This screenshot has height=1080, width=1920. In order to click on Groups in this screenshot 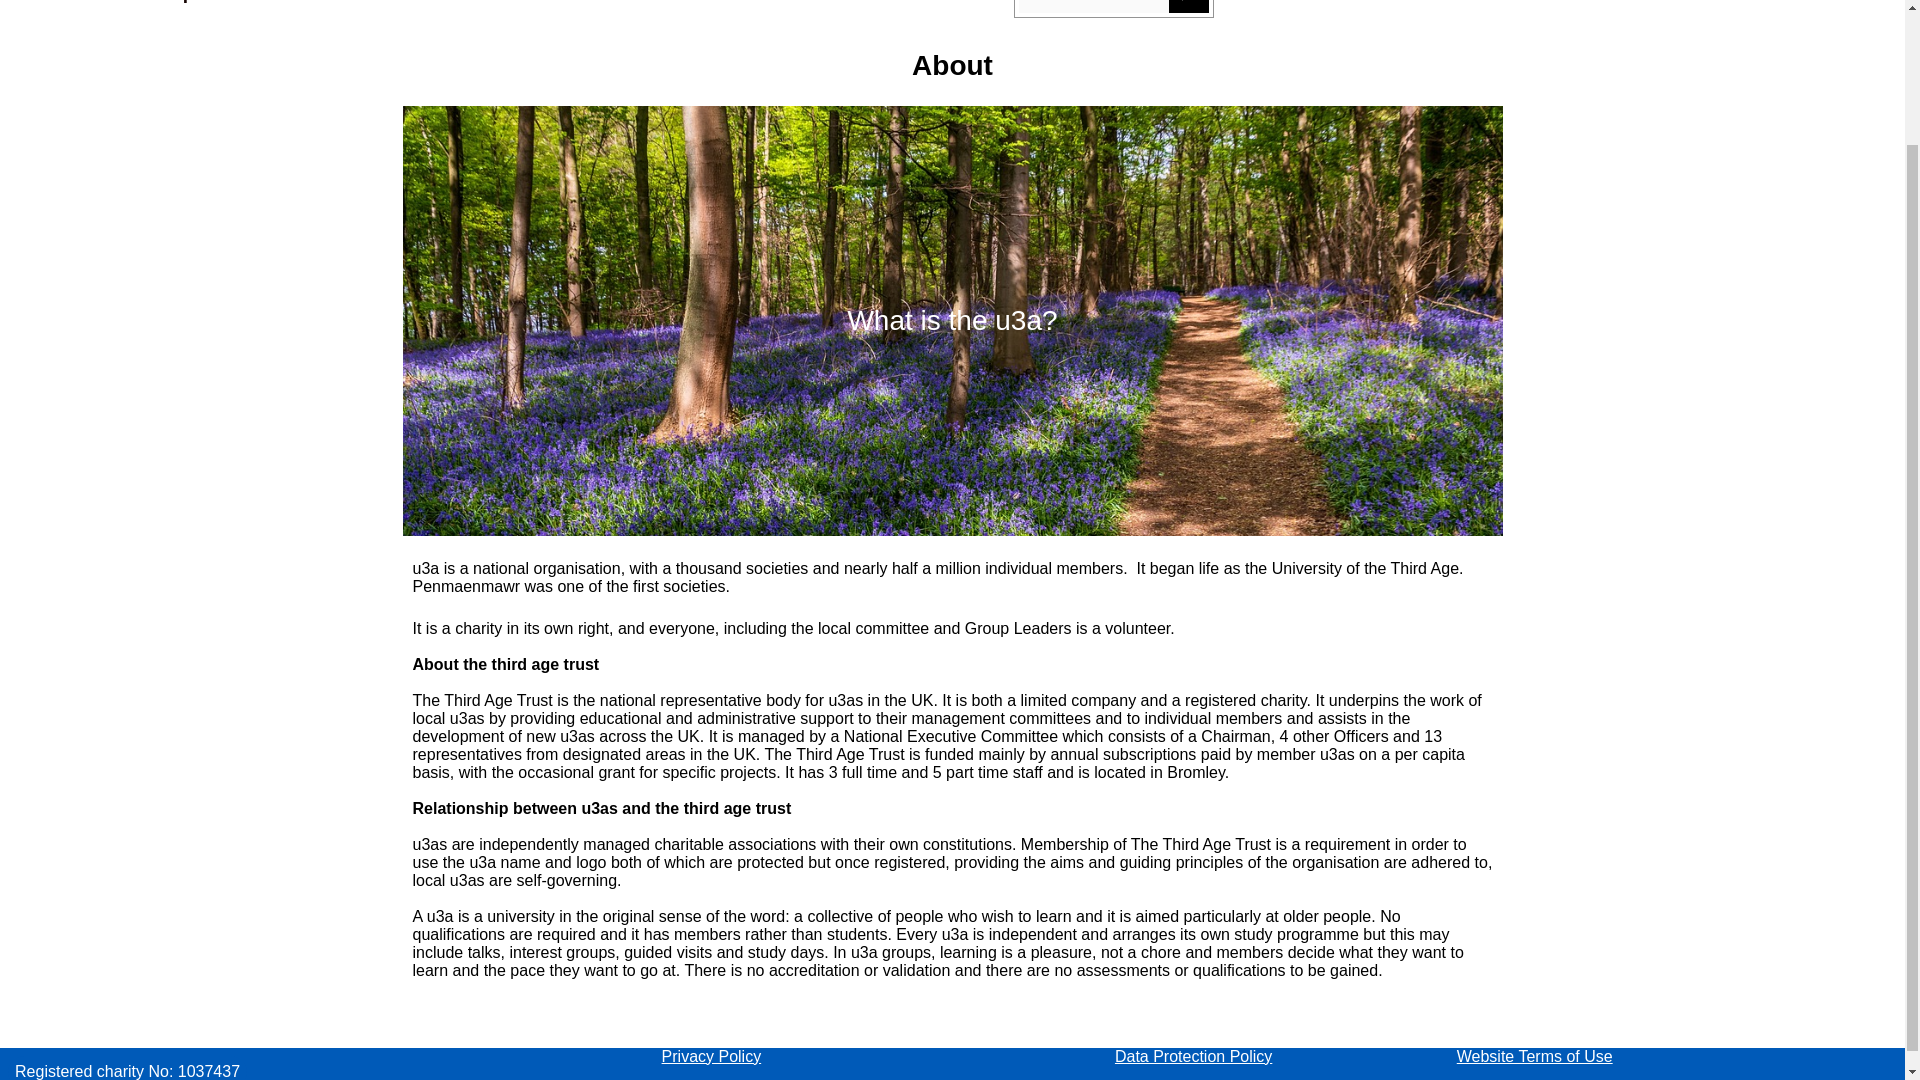, I will do `click(170, 8)`.